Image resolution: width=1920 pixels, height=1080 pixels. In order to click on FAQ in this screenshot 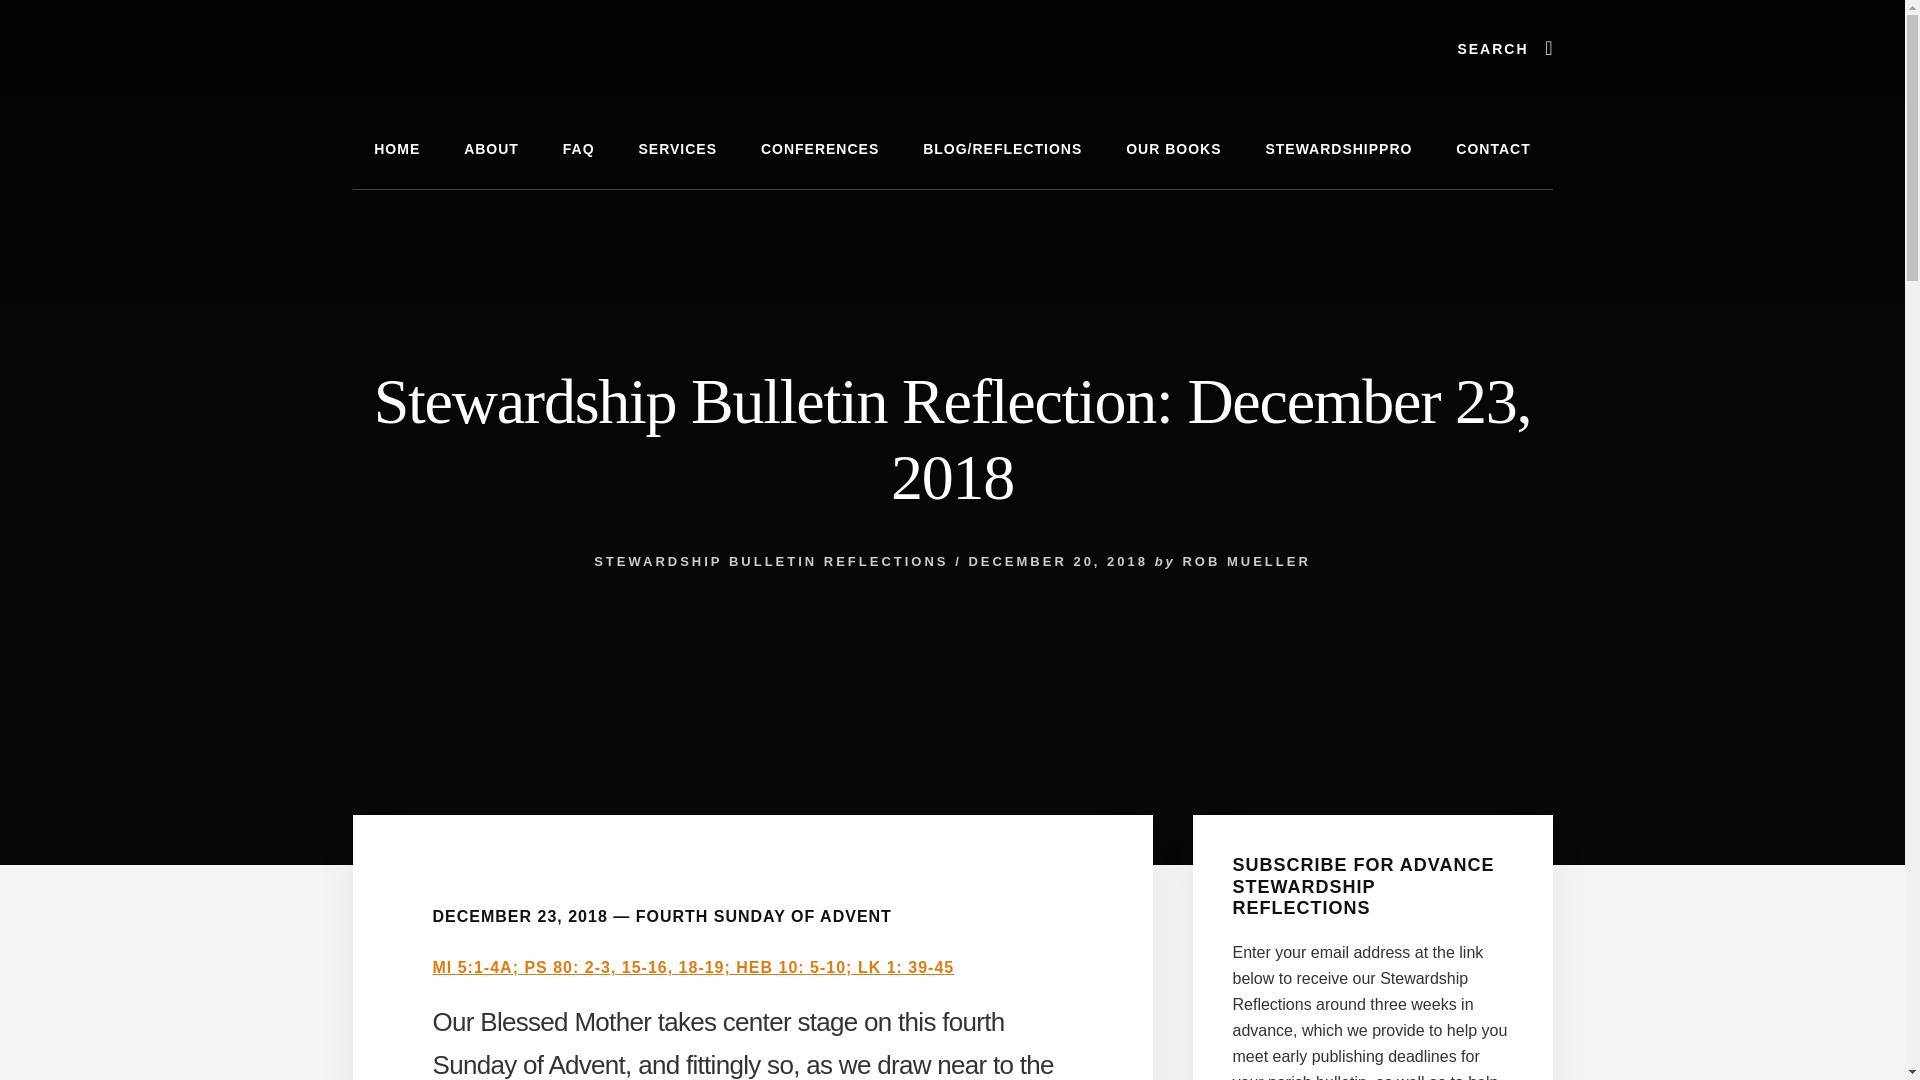, I will do `click(578, 150)`.